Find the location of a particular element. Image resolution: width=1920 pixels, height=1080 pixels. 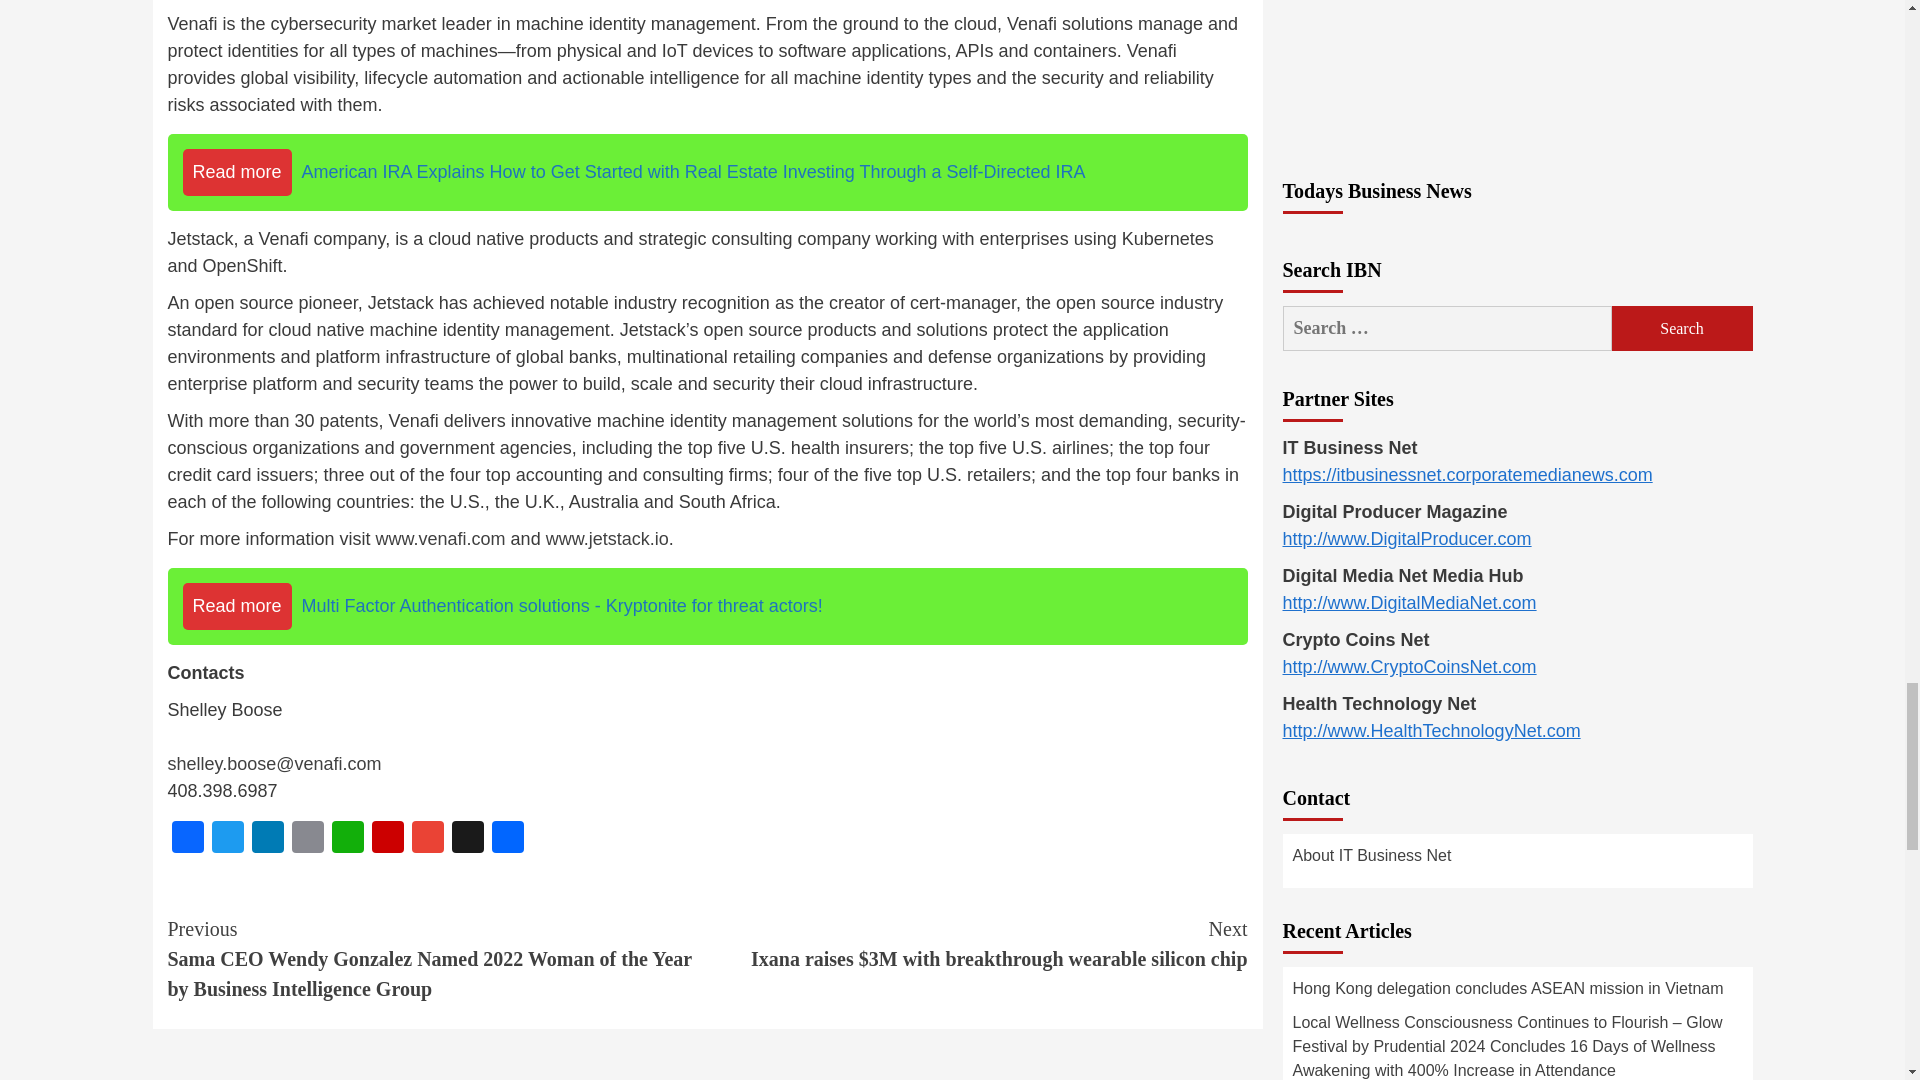

Facebook is located at coordinates (188, 838).